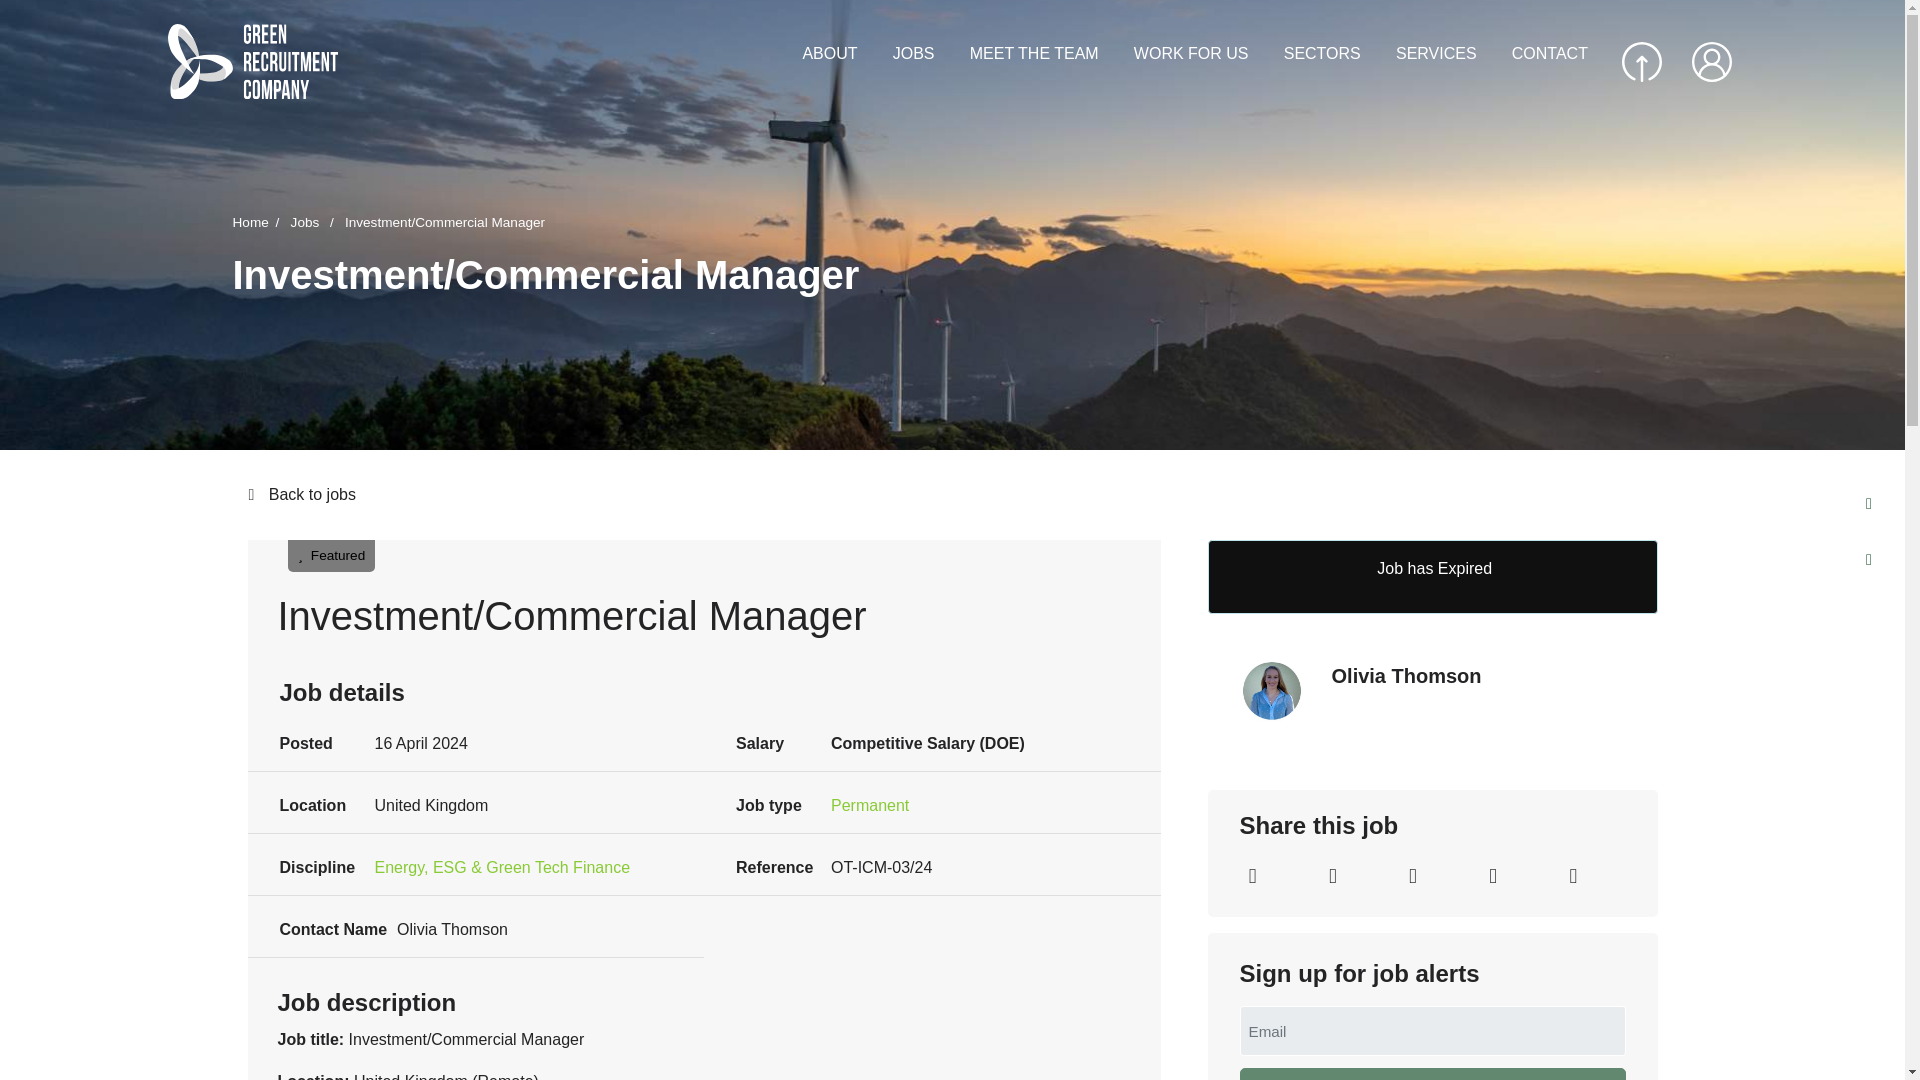 The width and height of the screenshot is (1920, 1080). I want to click on MEET THE TEAM, so click(1034, 54).